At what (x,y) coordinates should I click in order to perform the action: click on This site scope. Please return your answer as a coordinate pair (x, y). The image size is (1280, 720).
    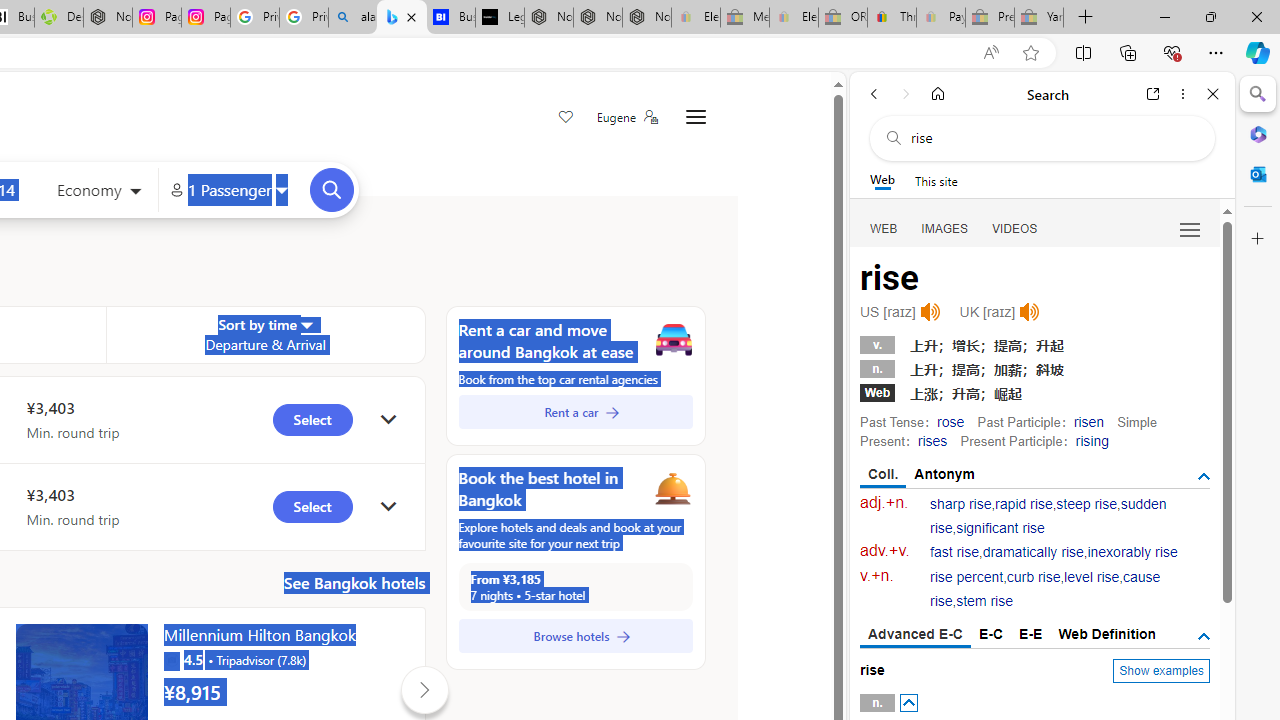
    Looking at the image, I should click on (936, 180).